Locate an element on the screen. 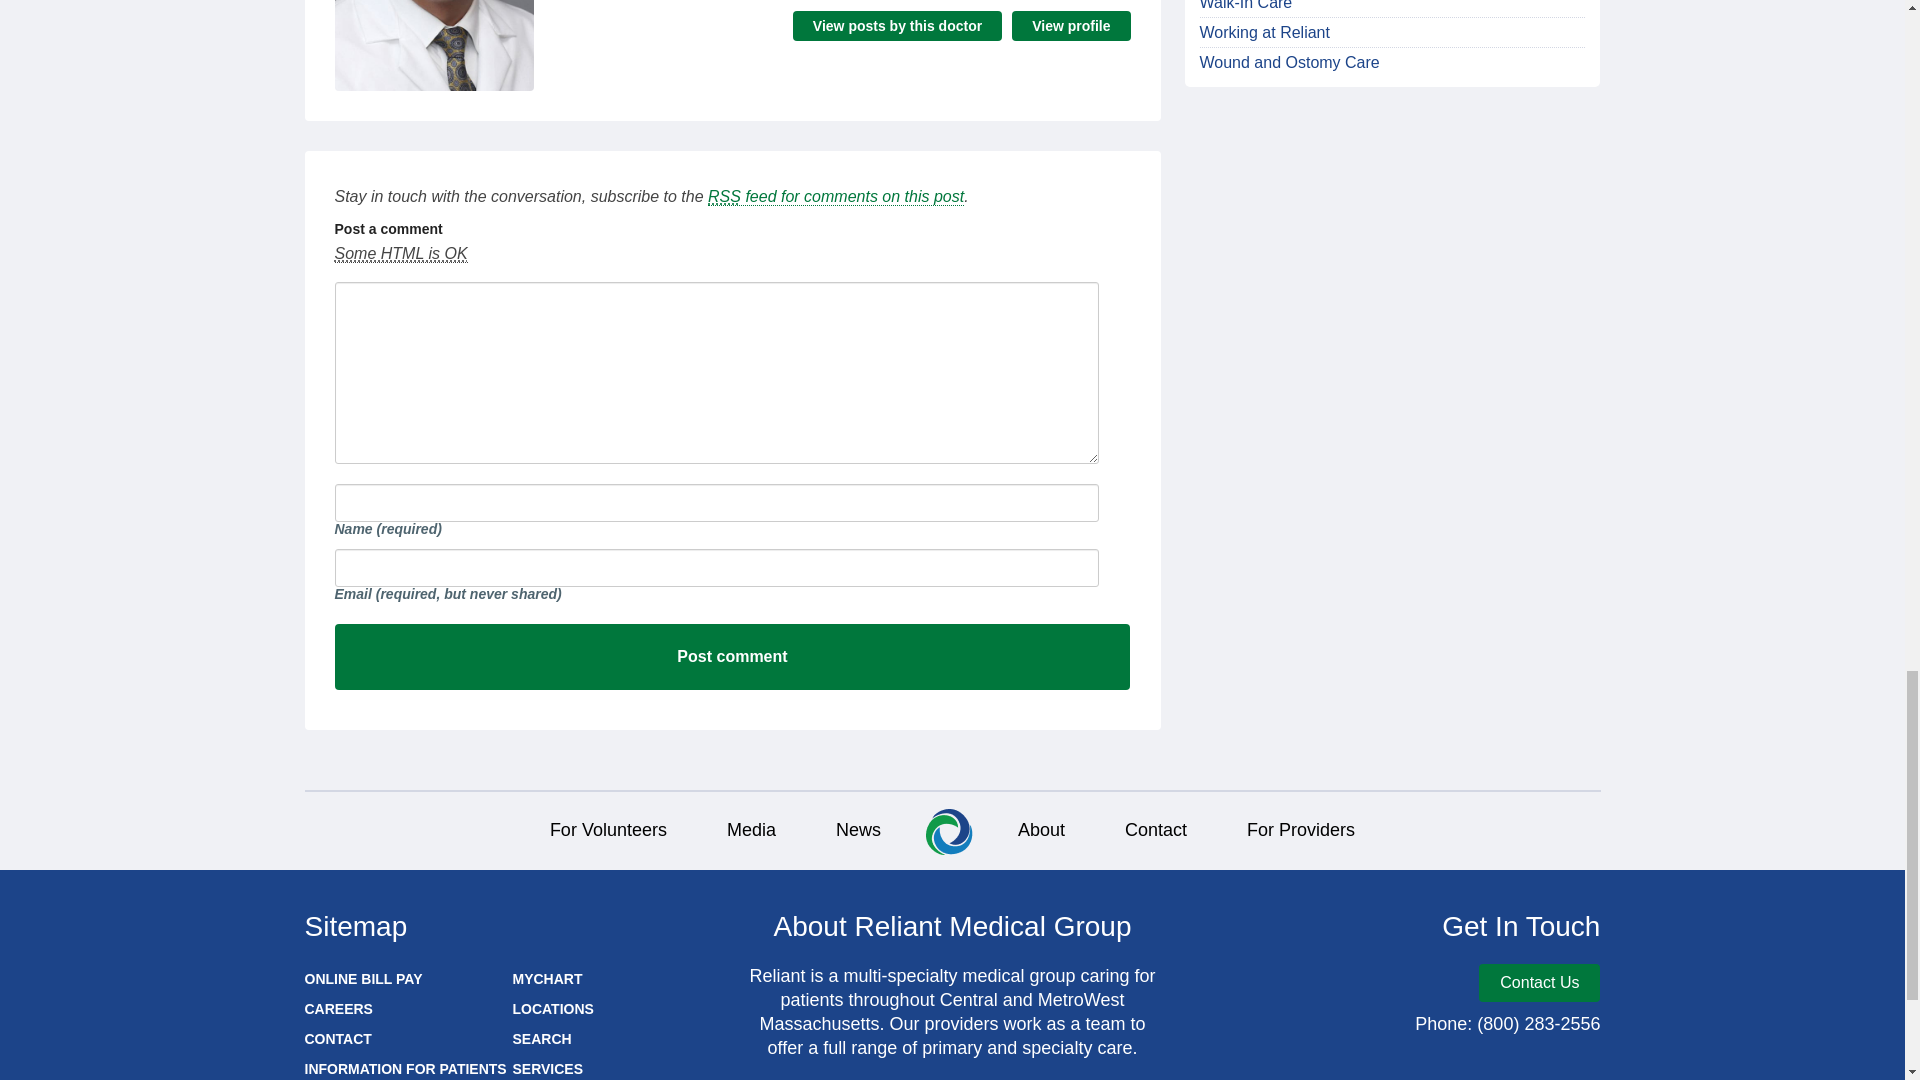 This screenshot has height=1080, width=1920. Post comment is located at coordinates (732, 657).